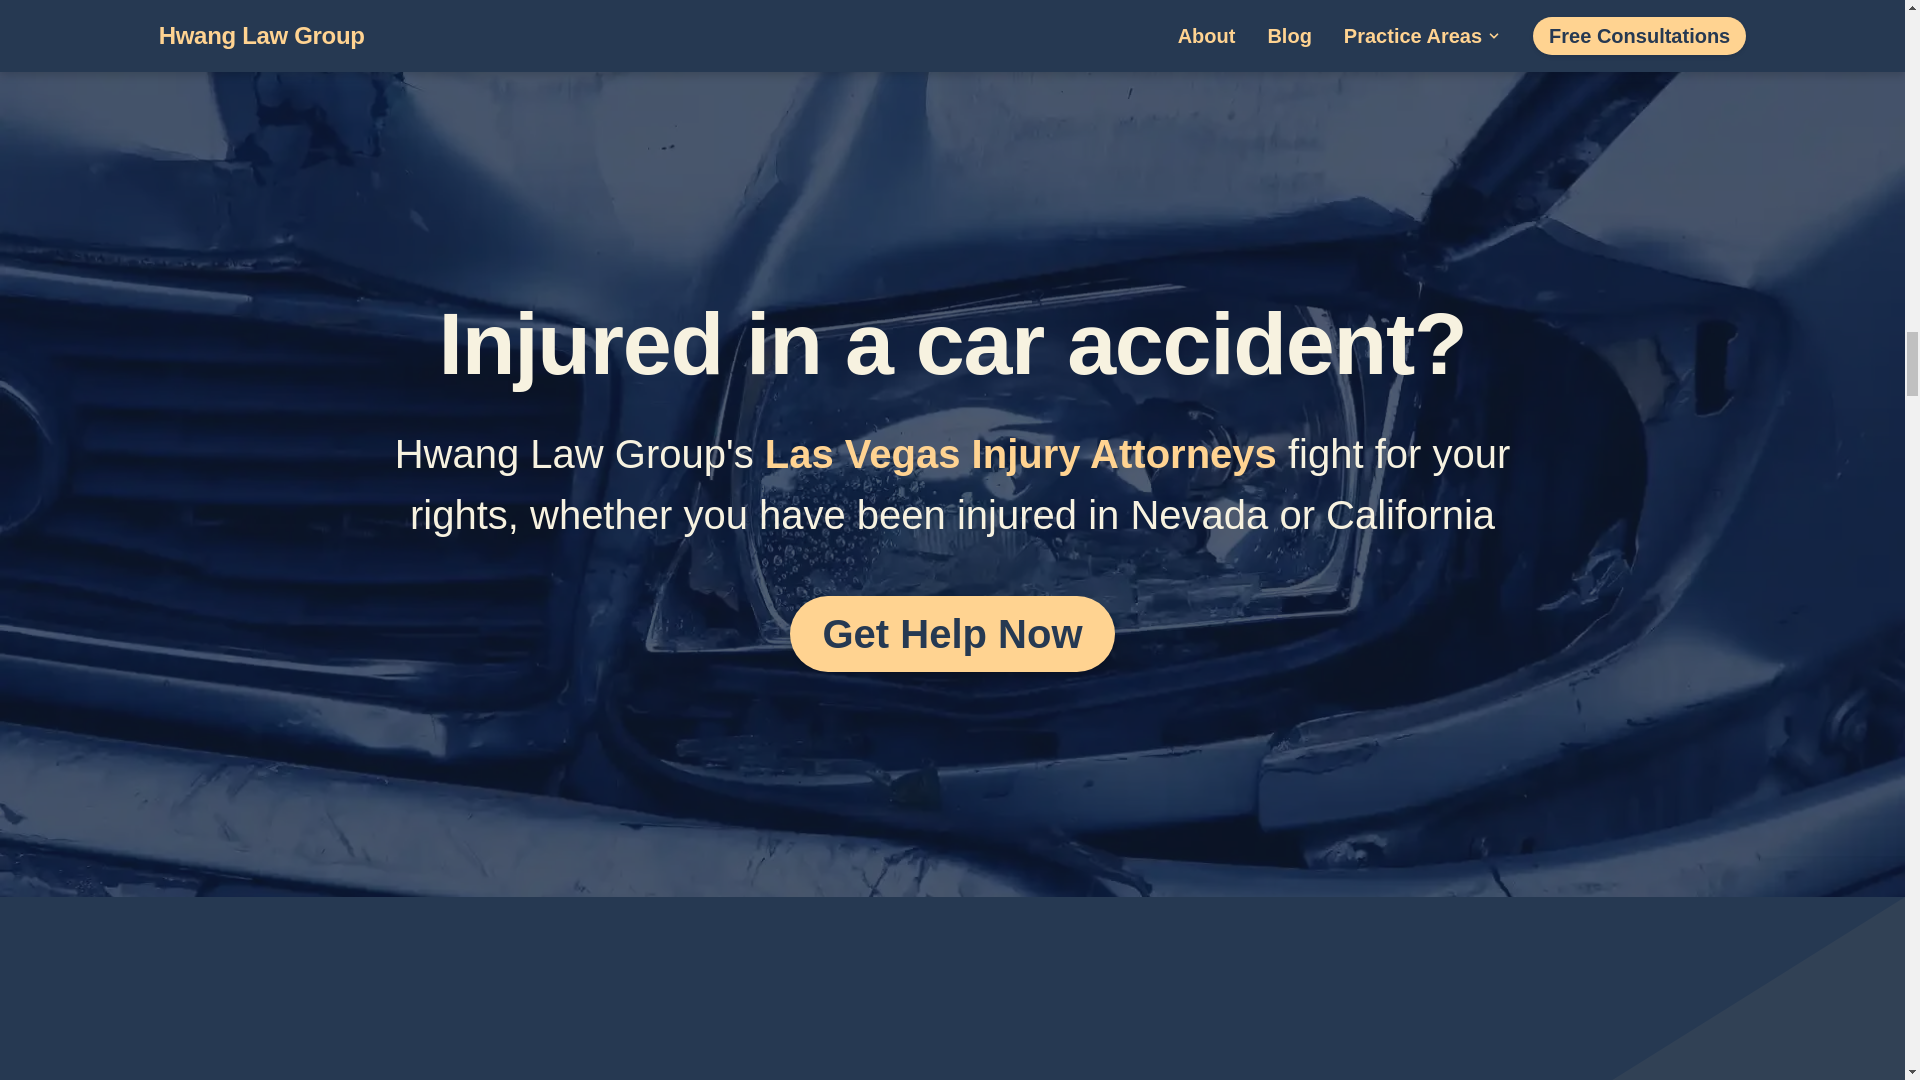 This screenshot has width=1920, height=1080. I want to click on Las Vegas Injury Attorneys, so click(1020, 454).